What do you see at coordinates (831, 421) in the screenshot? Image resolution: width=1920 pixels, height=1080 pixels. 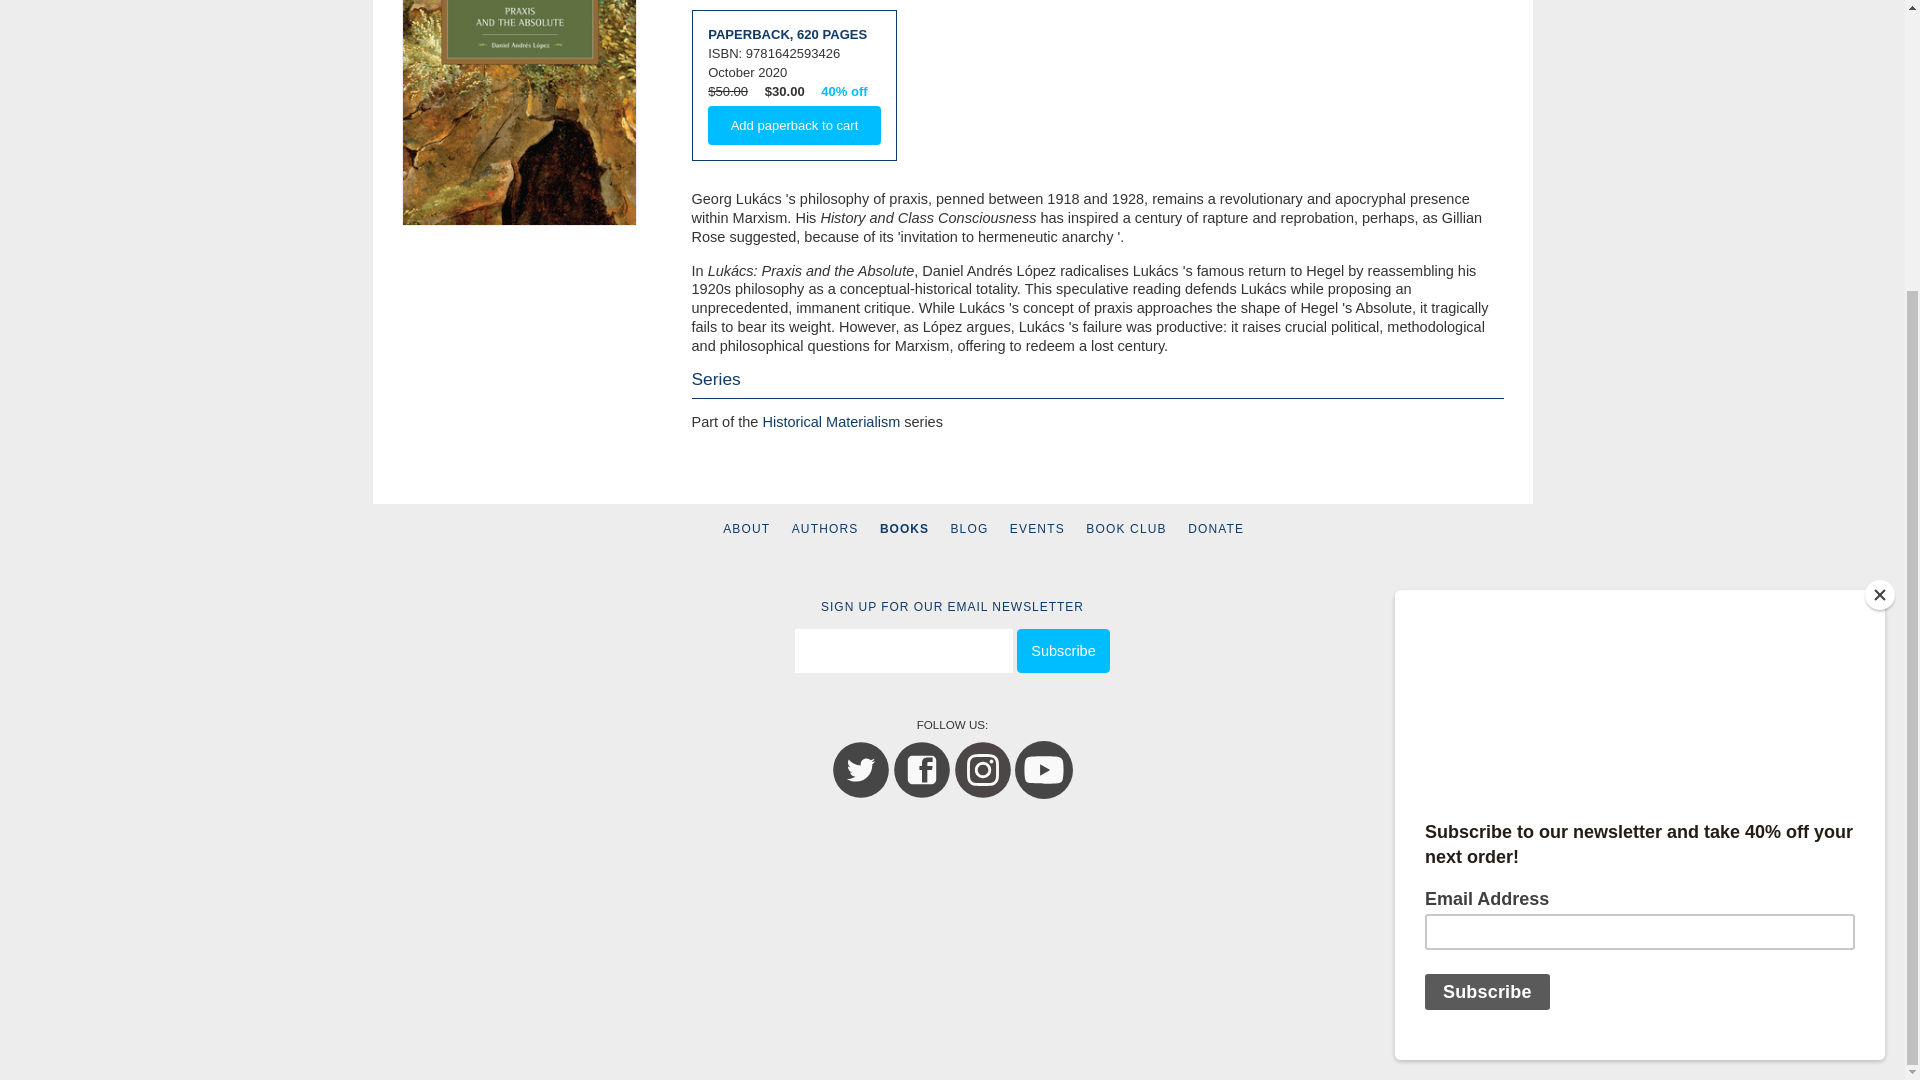 I see `Historical Materialism` at bounding box center [831, 421].